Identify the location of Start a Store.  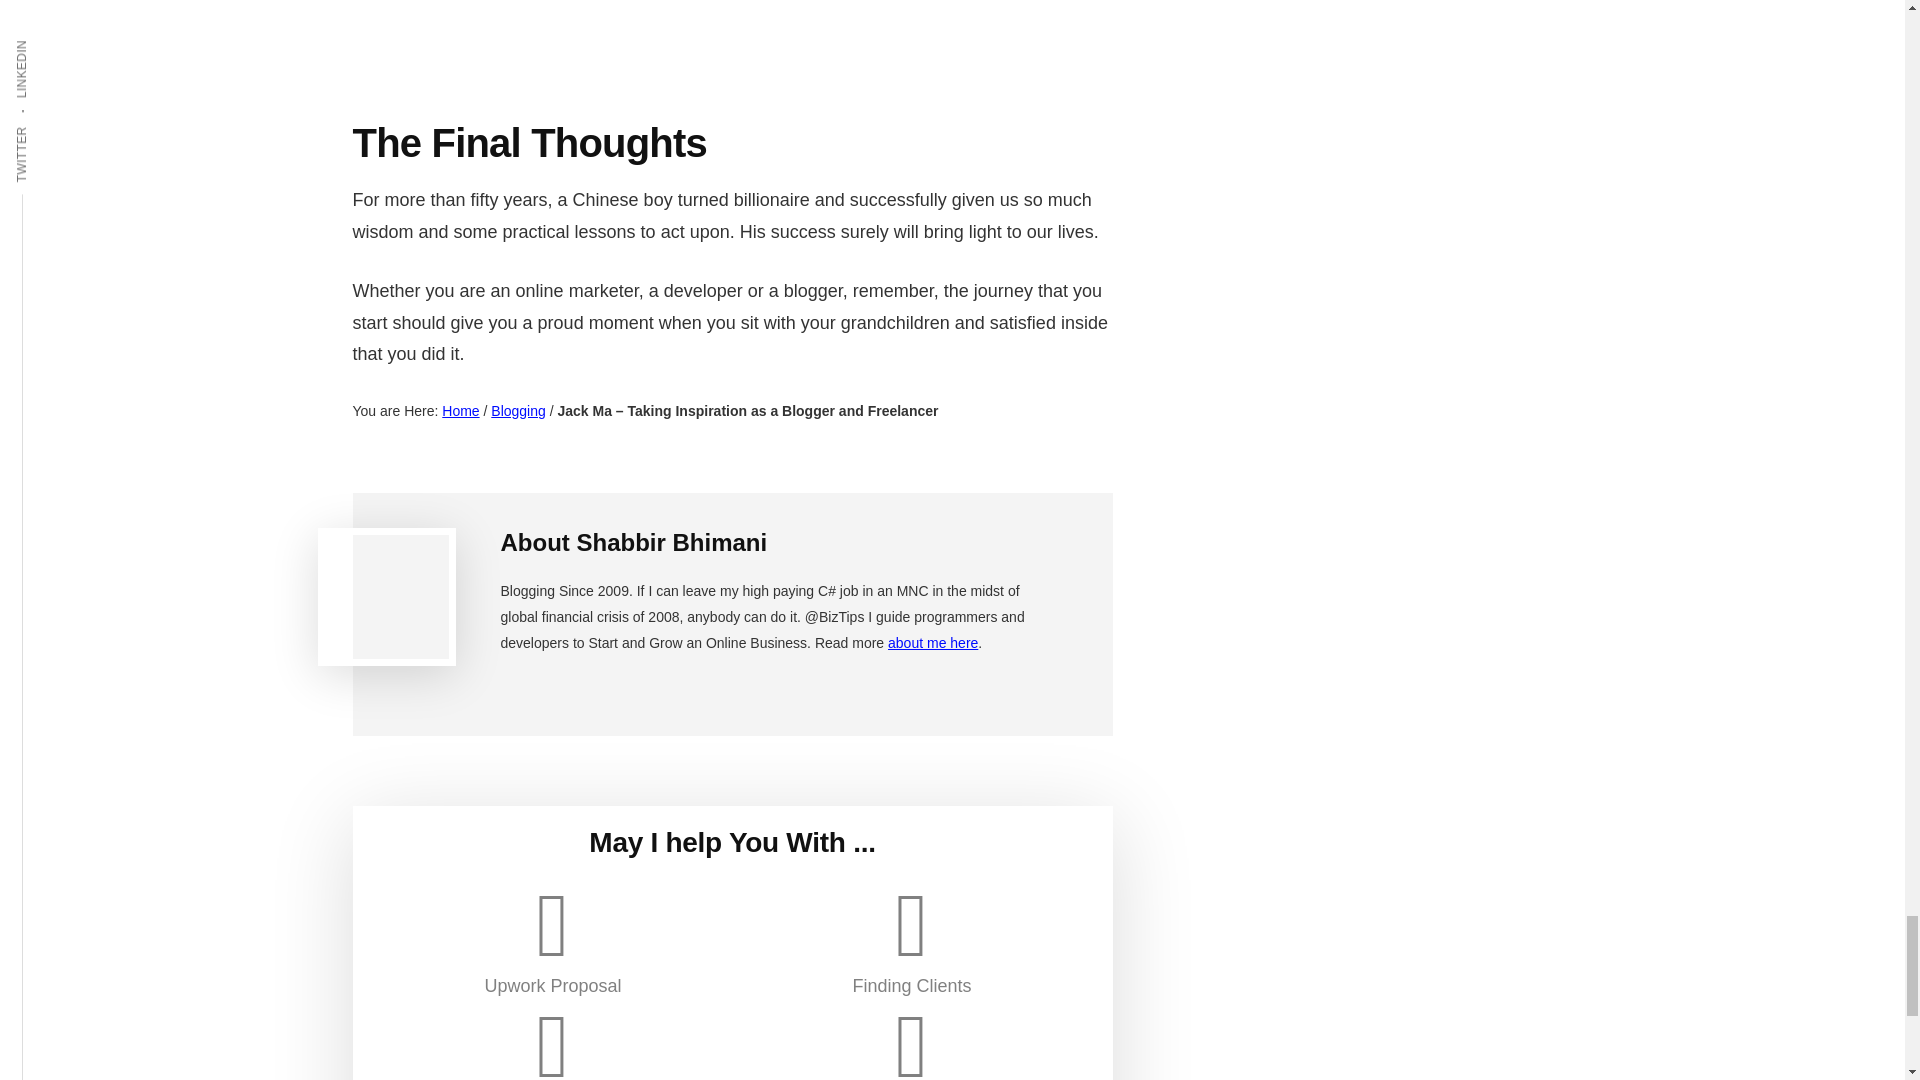
(552, 1041).